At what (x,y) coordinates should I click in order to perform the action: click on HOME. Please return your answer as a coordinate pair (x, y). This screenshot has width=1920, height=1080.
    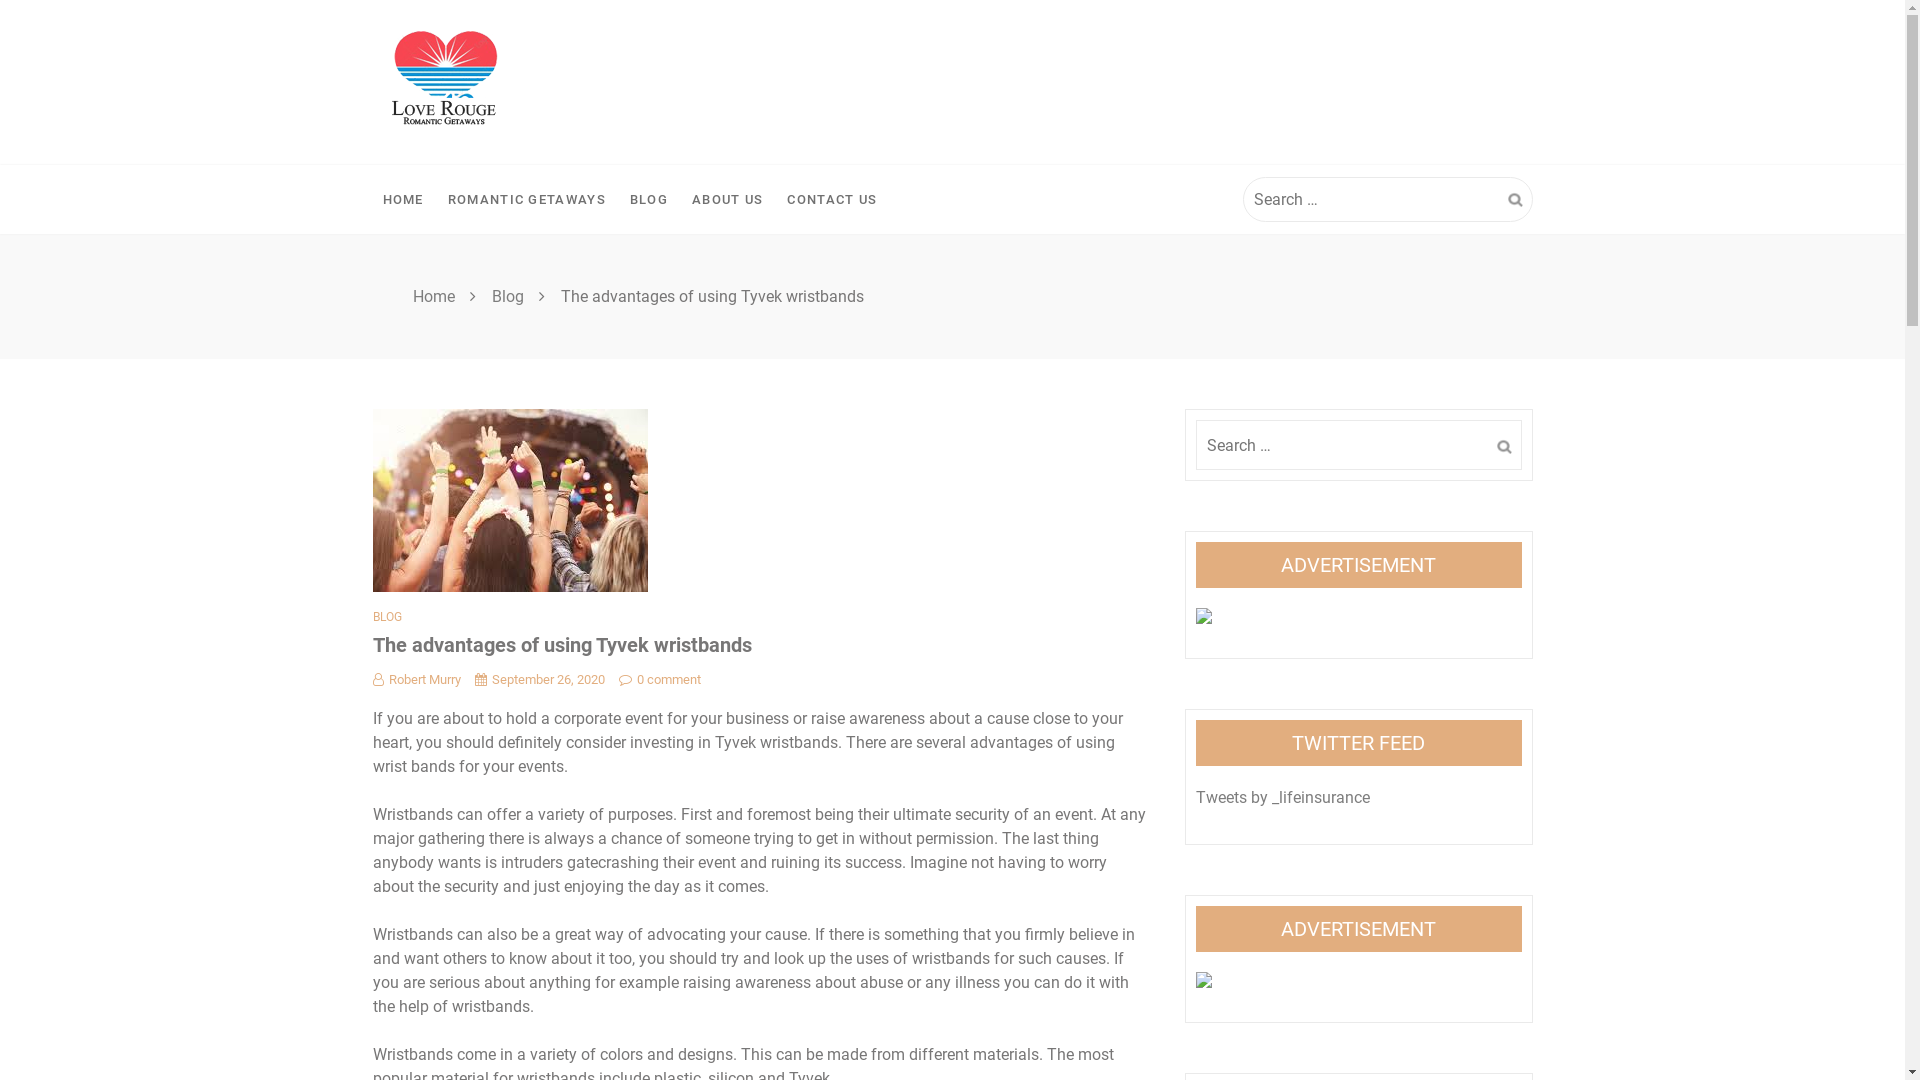
    Looking at the image, I should click on (402, 200).